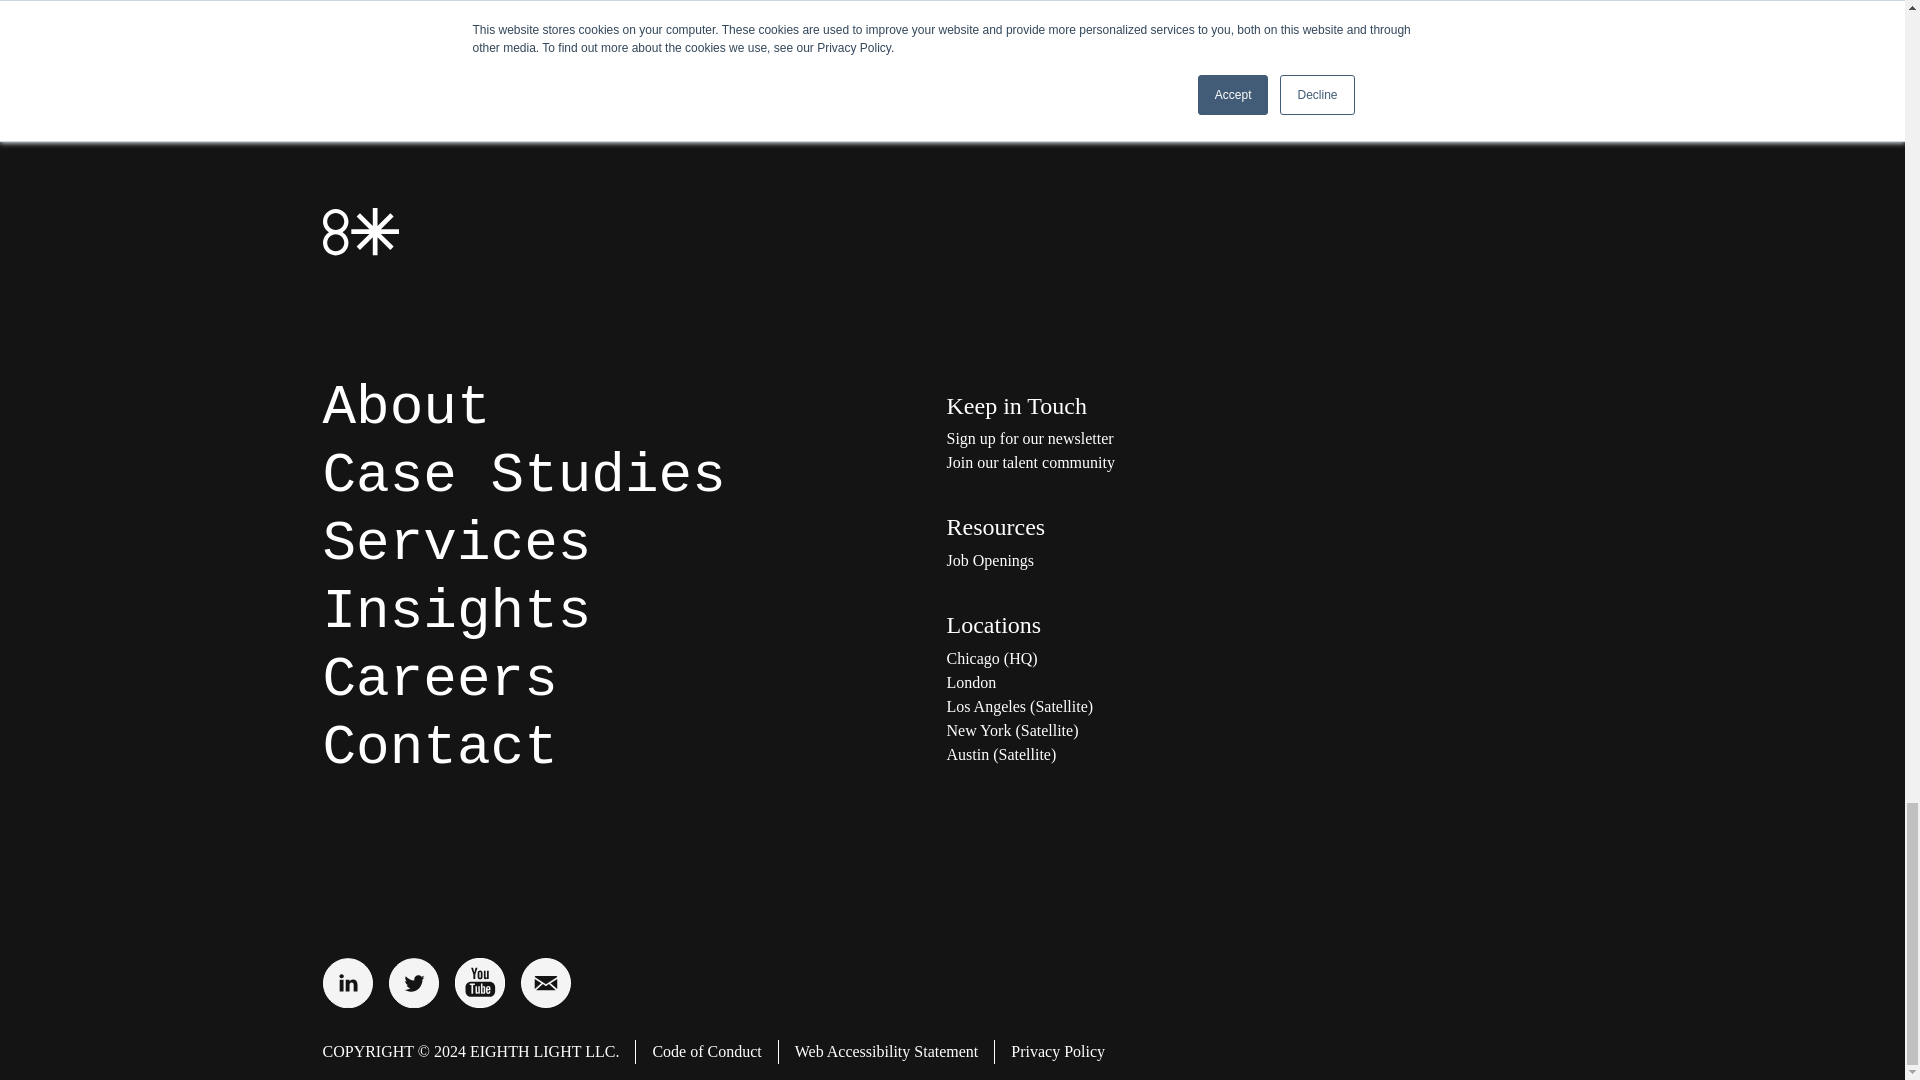 This screenshot has width=1920, height=1080. What do you see at coordinates (456, 611) in the screenshot?
I see `Insights` at bounding box center [456, 611].